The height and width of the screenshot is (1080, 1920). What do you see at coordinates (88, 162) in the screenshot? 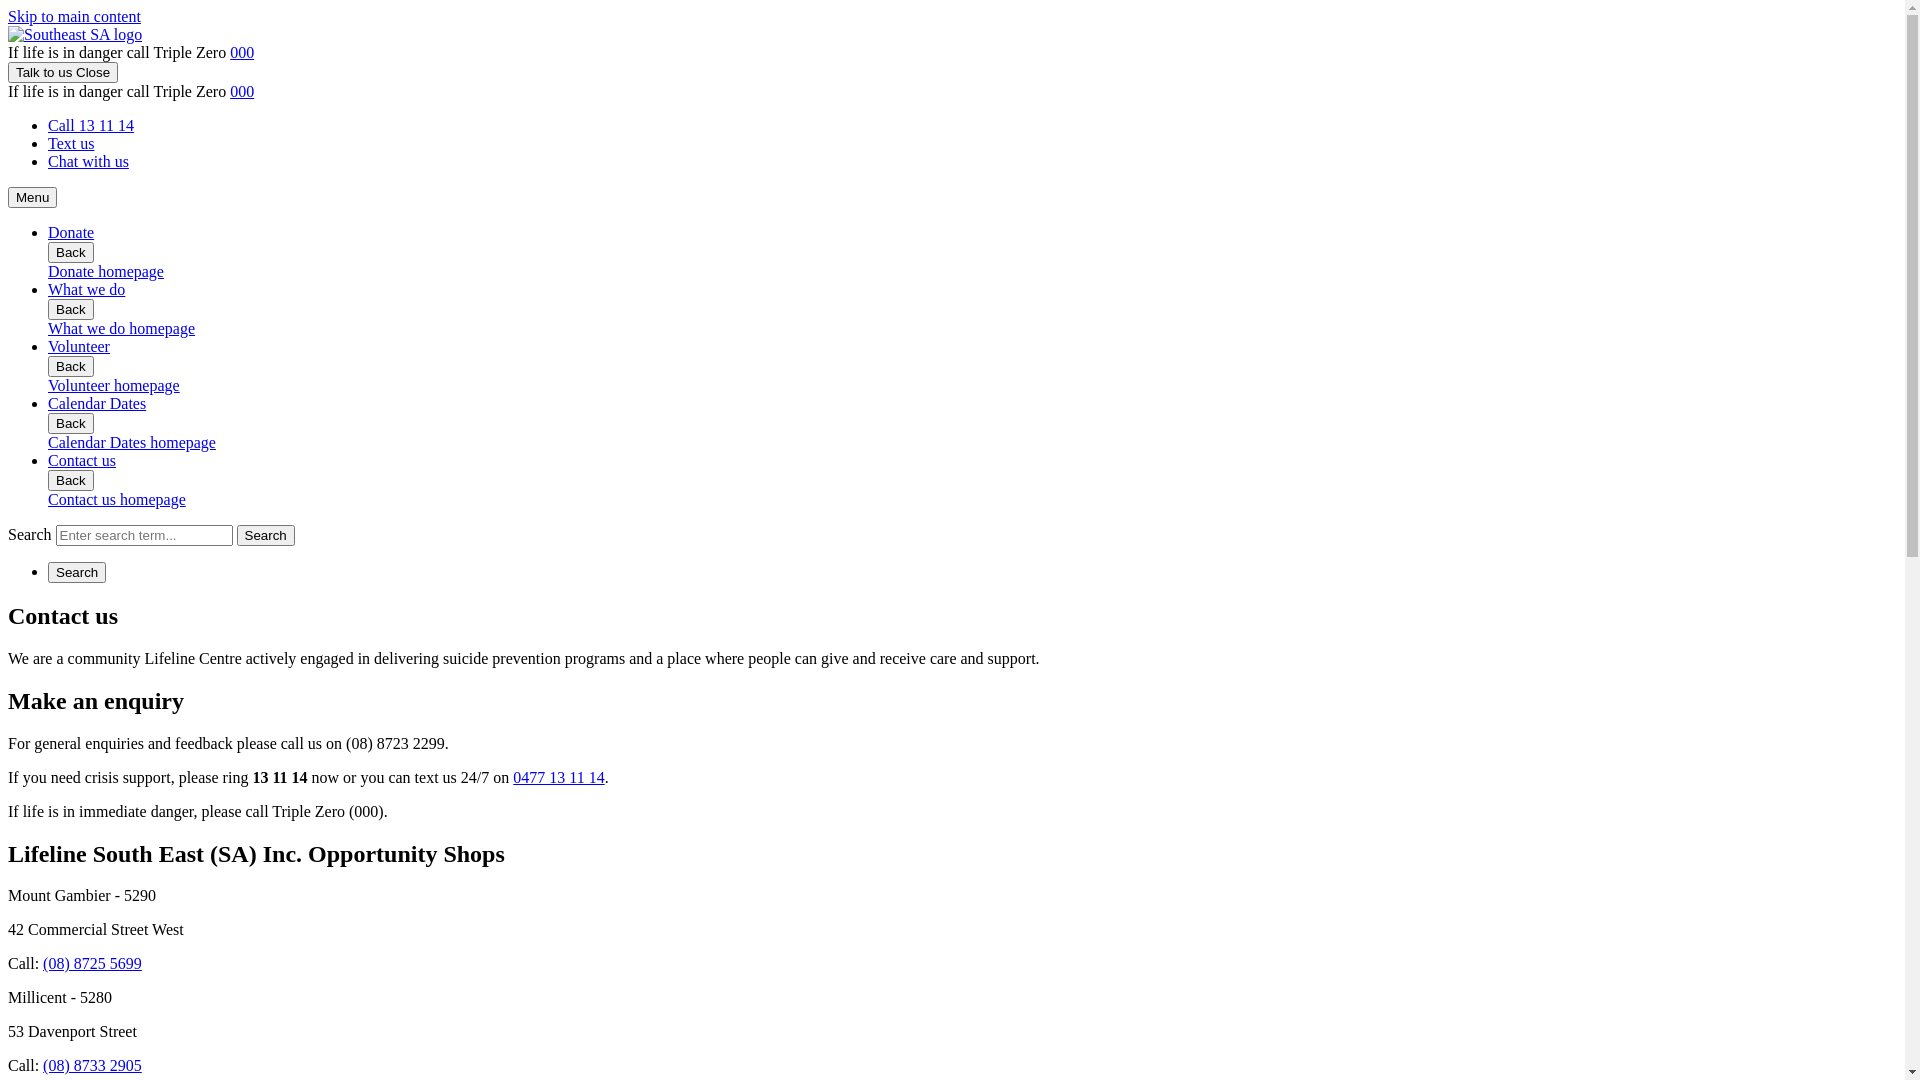
I see `Chat with us` at bounding box center [88, 162].